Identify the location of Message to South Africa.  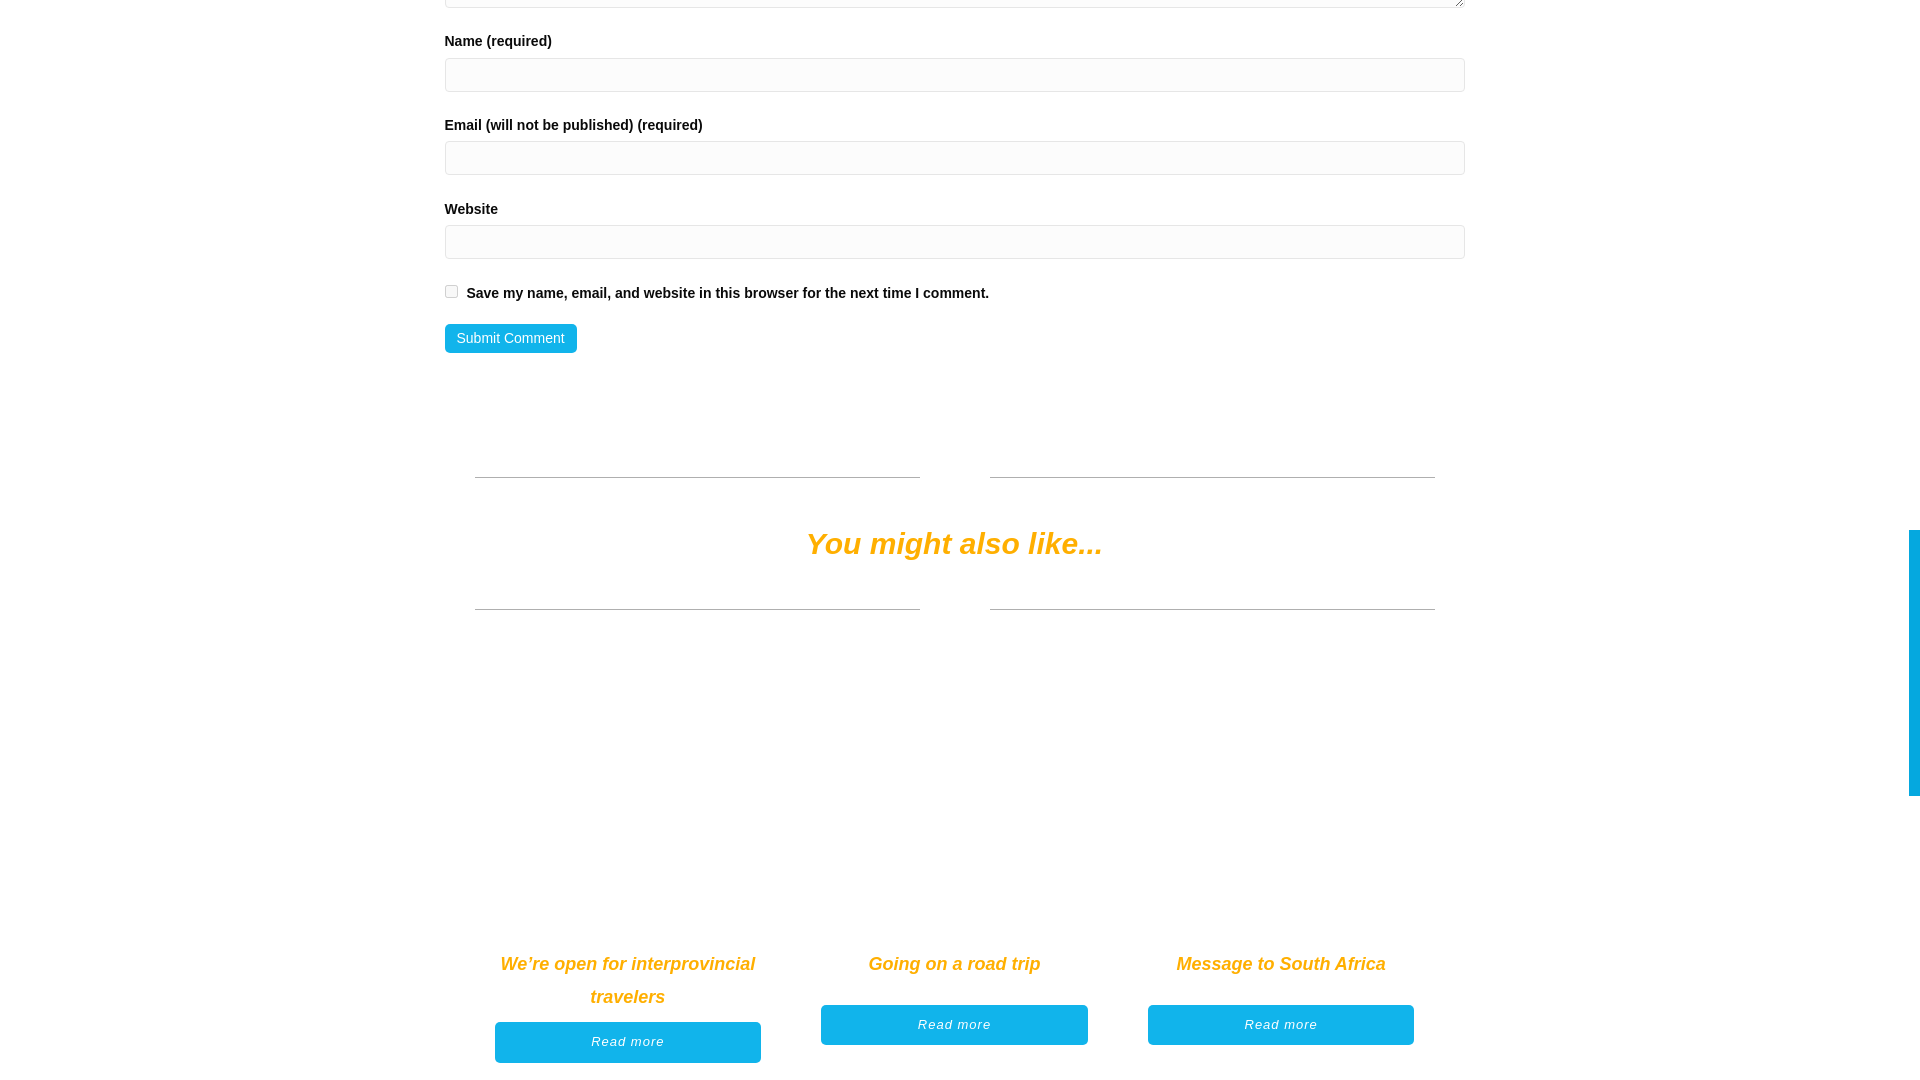
(1280, 964).